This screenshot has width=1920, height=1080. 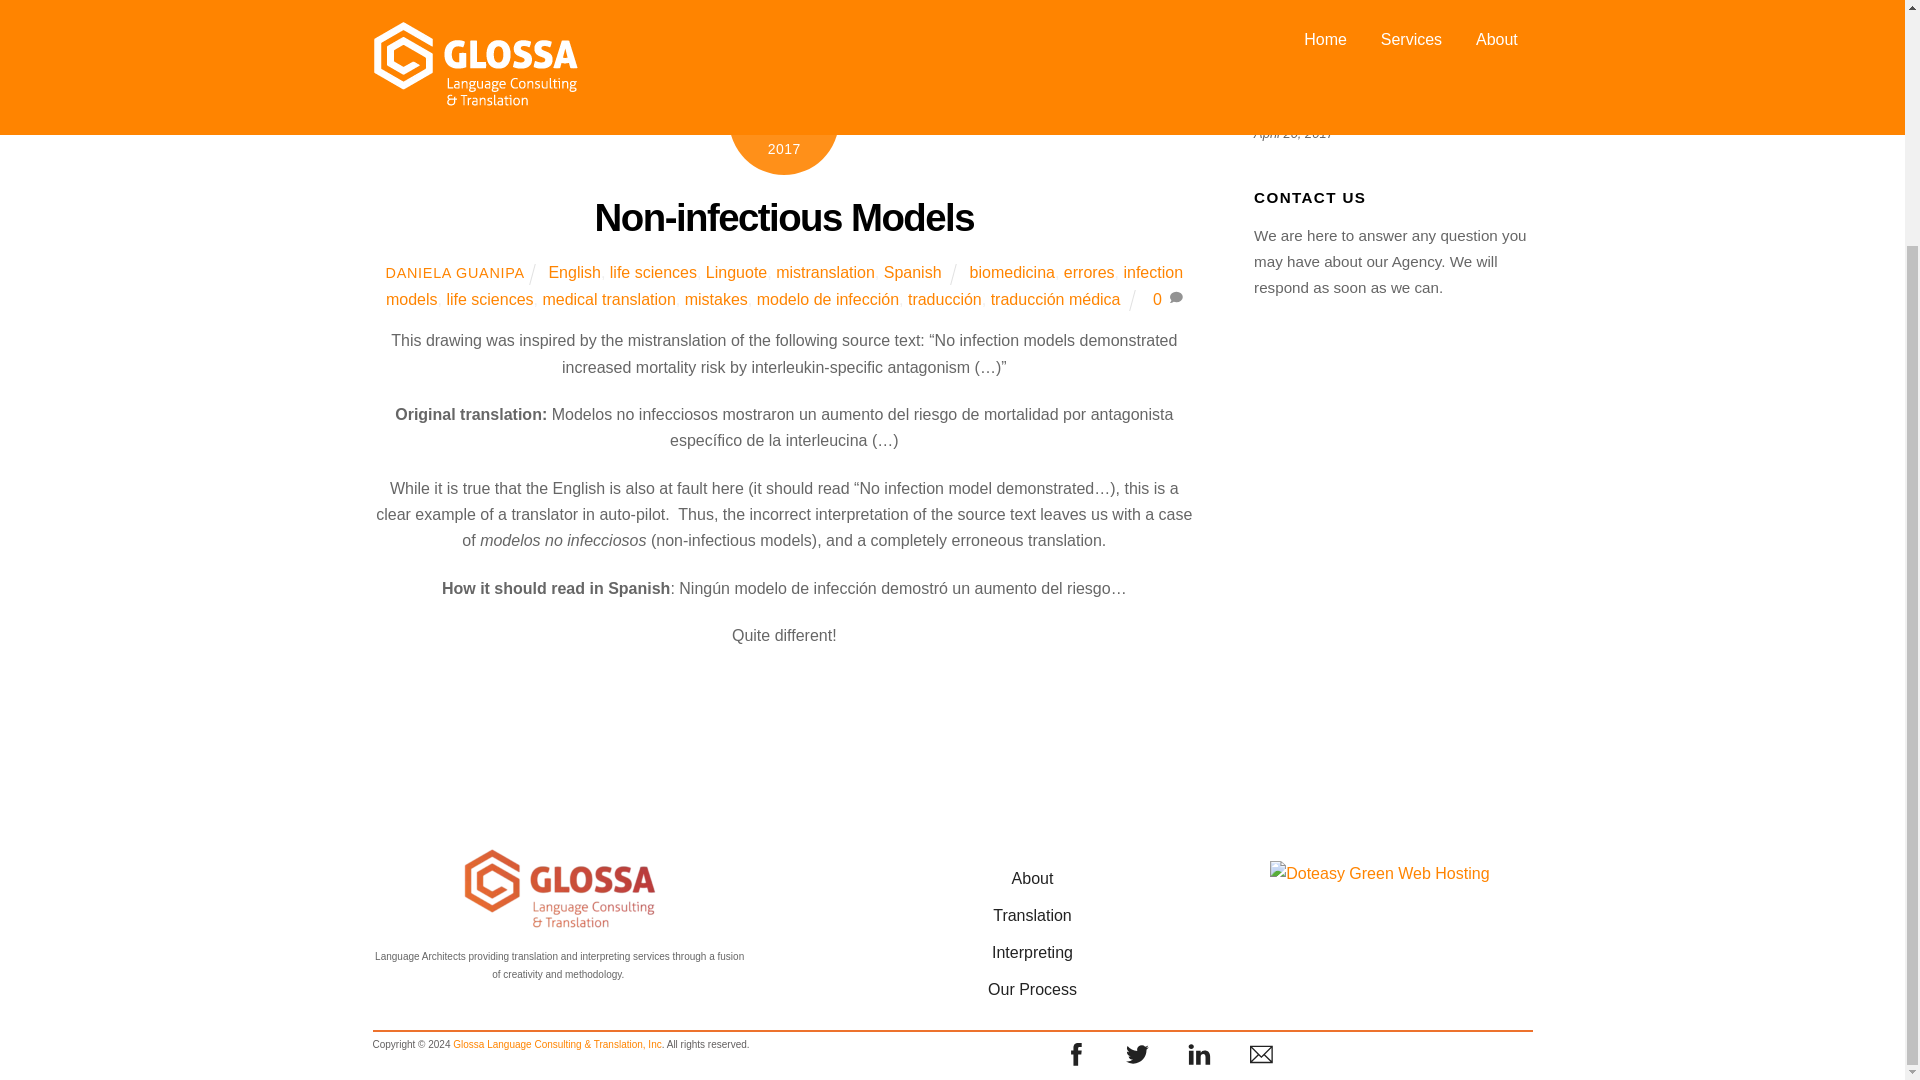 I want to click on Intrigued by this green bean? Meet a porcelain gallbladder, so click(x=1392, y=24).